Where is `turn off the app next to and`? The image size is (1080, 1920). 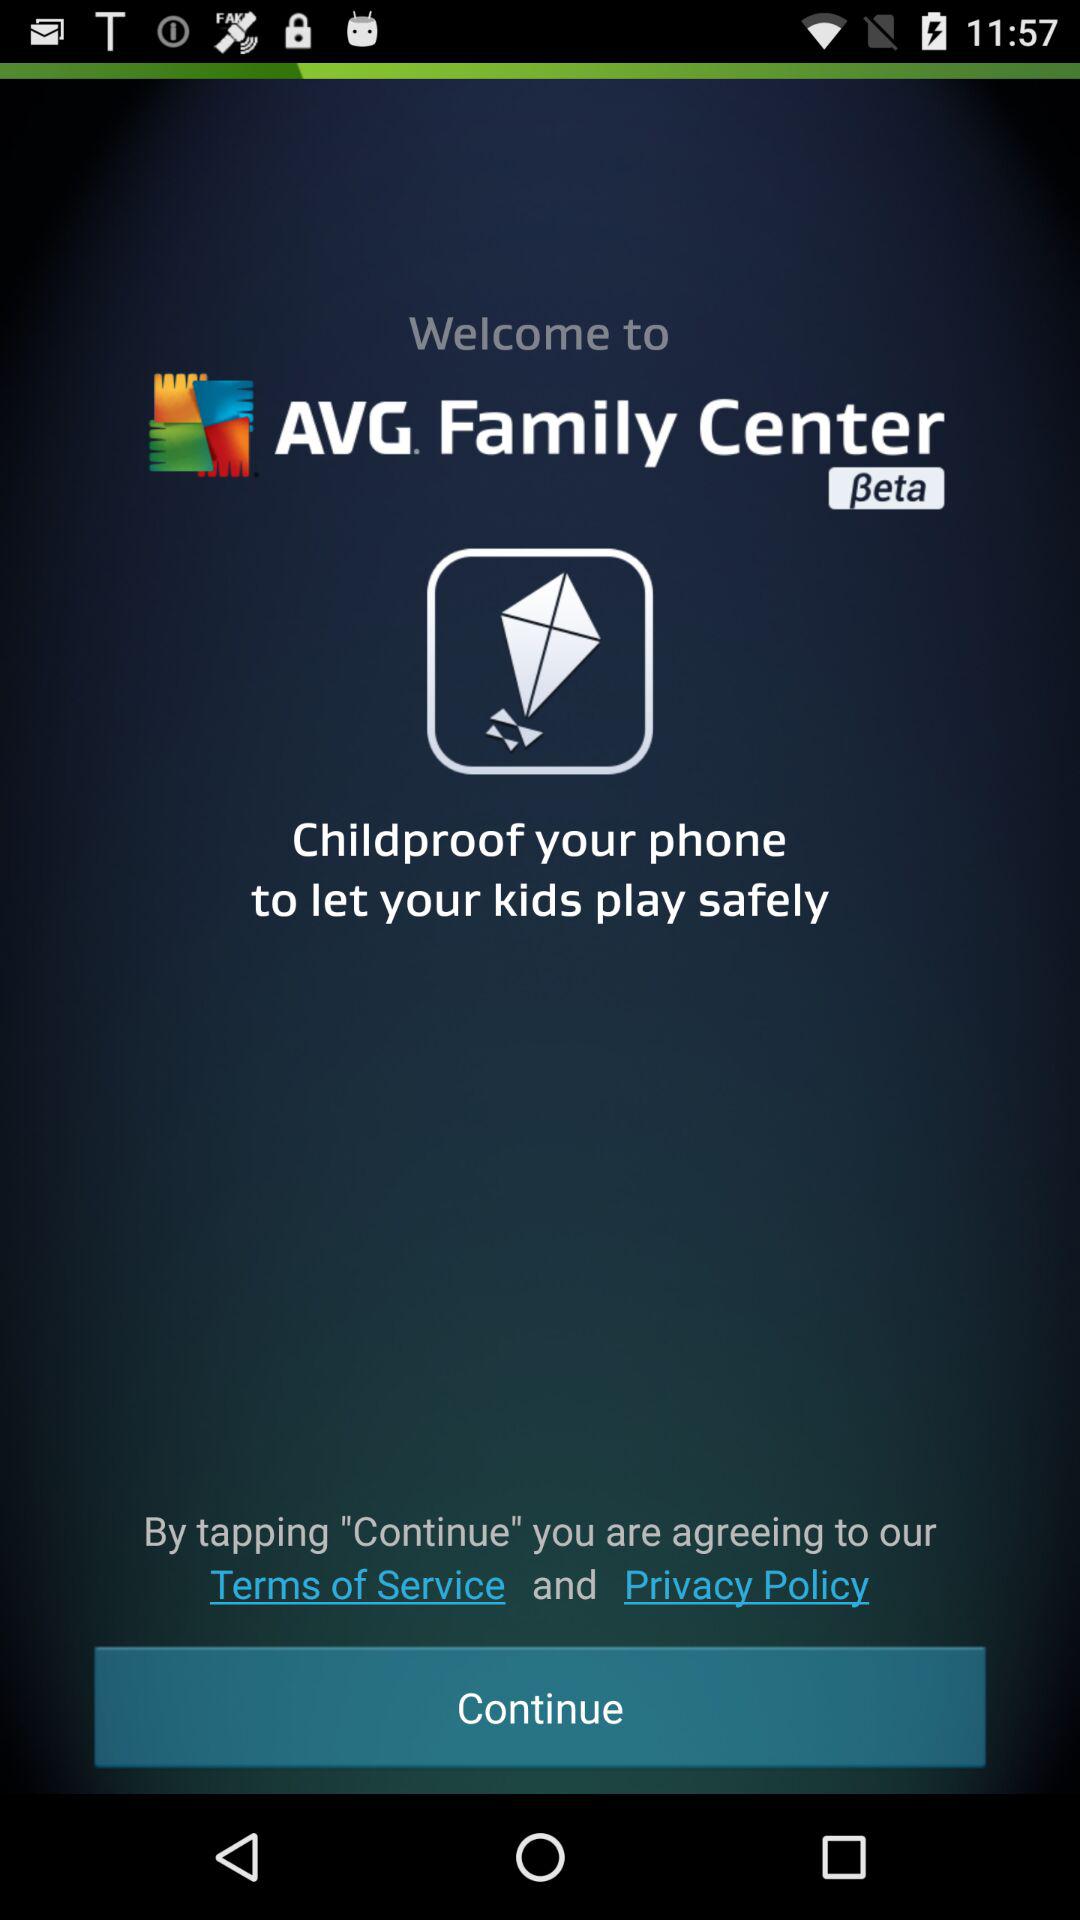
turn off the app next to and is located at coordinates (746, 1584).